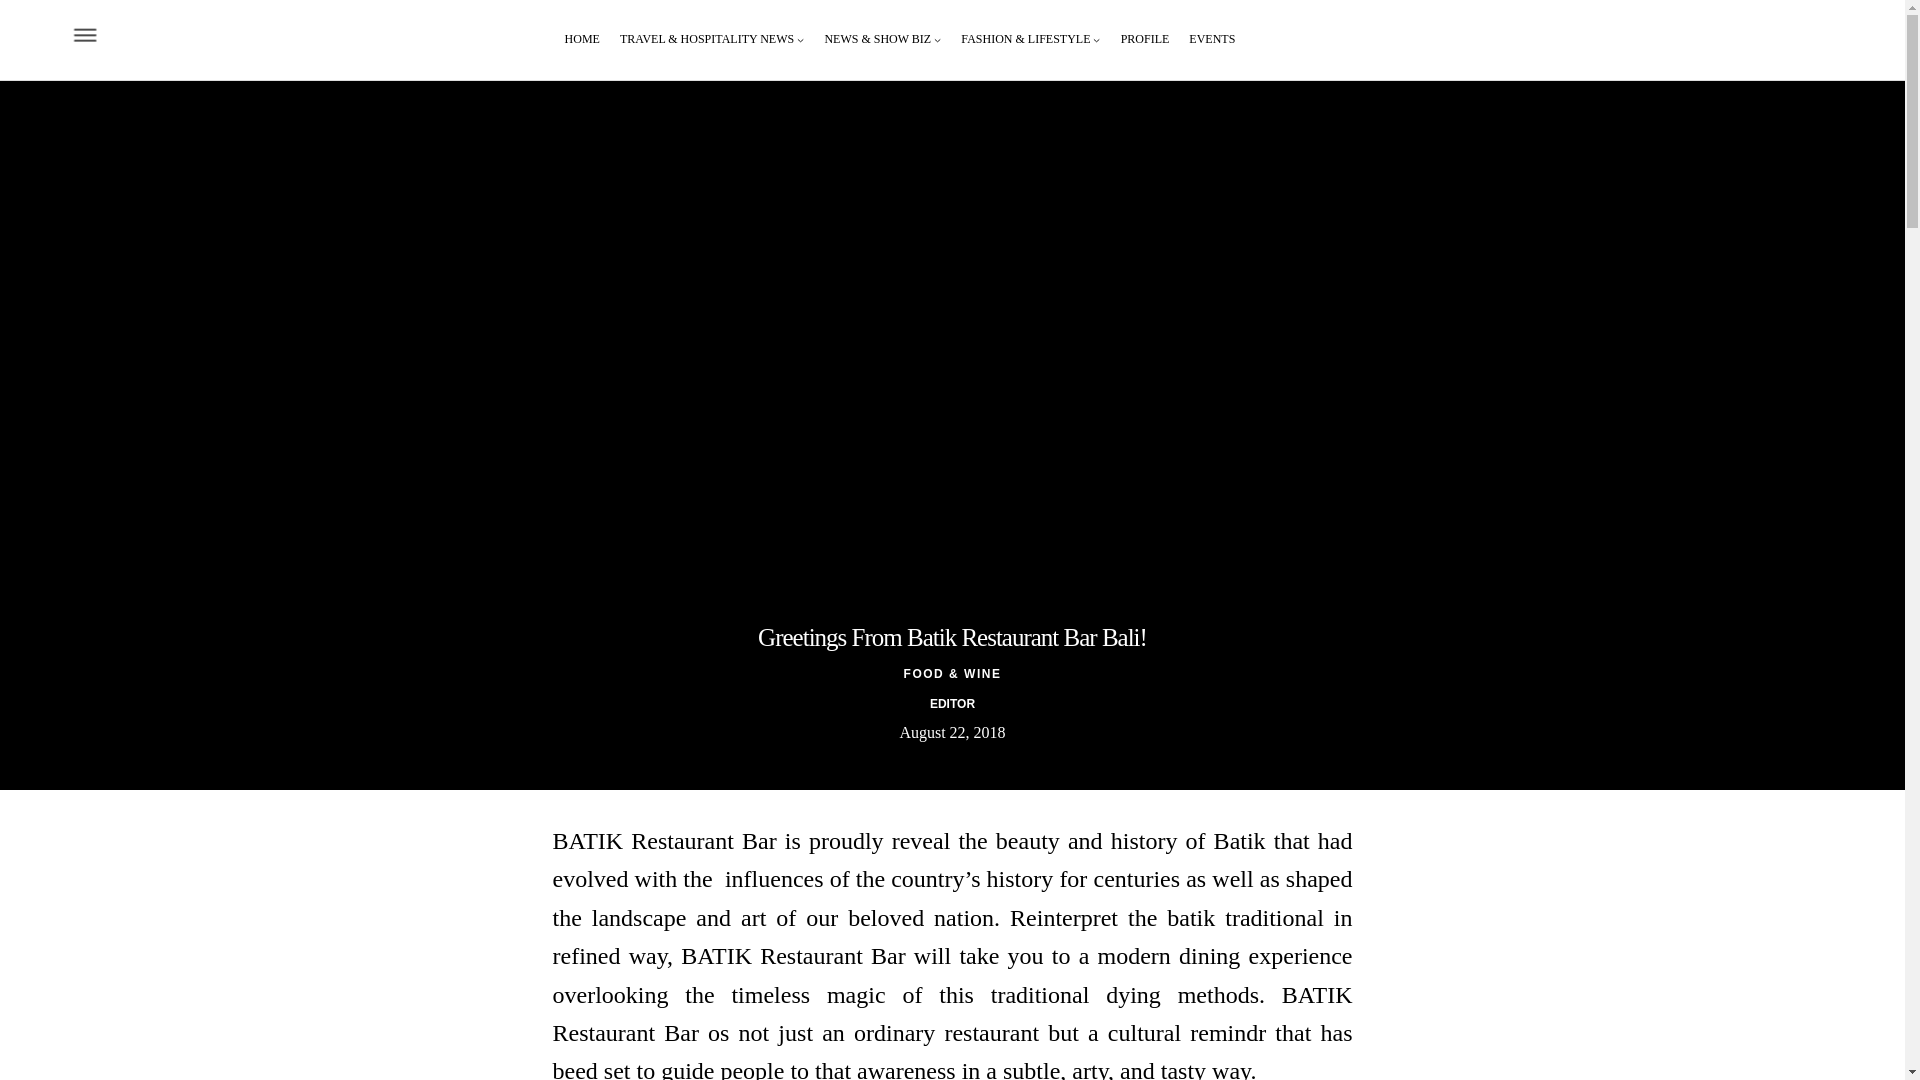  What do you see at coordinates (582, 39) in the screenshot?
I see `HOME` at bounding box center [582, 39].